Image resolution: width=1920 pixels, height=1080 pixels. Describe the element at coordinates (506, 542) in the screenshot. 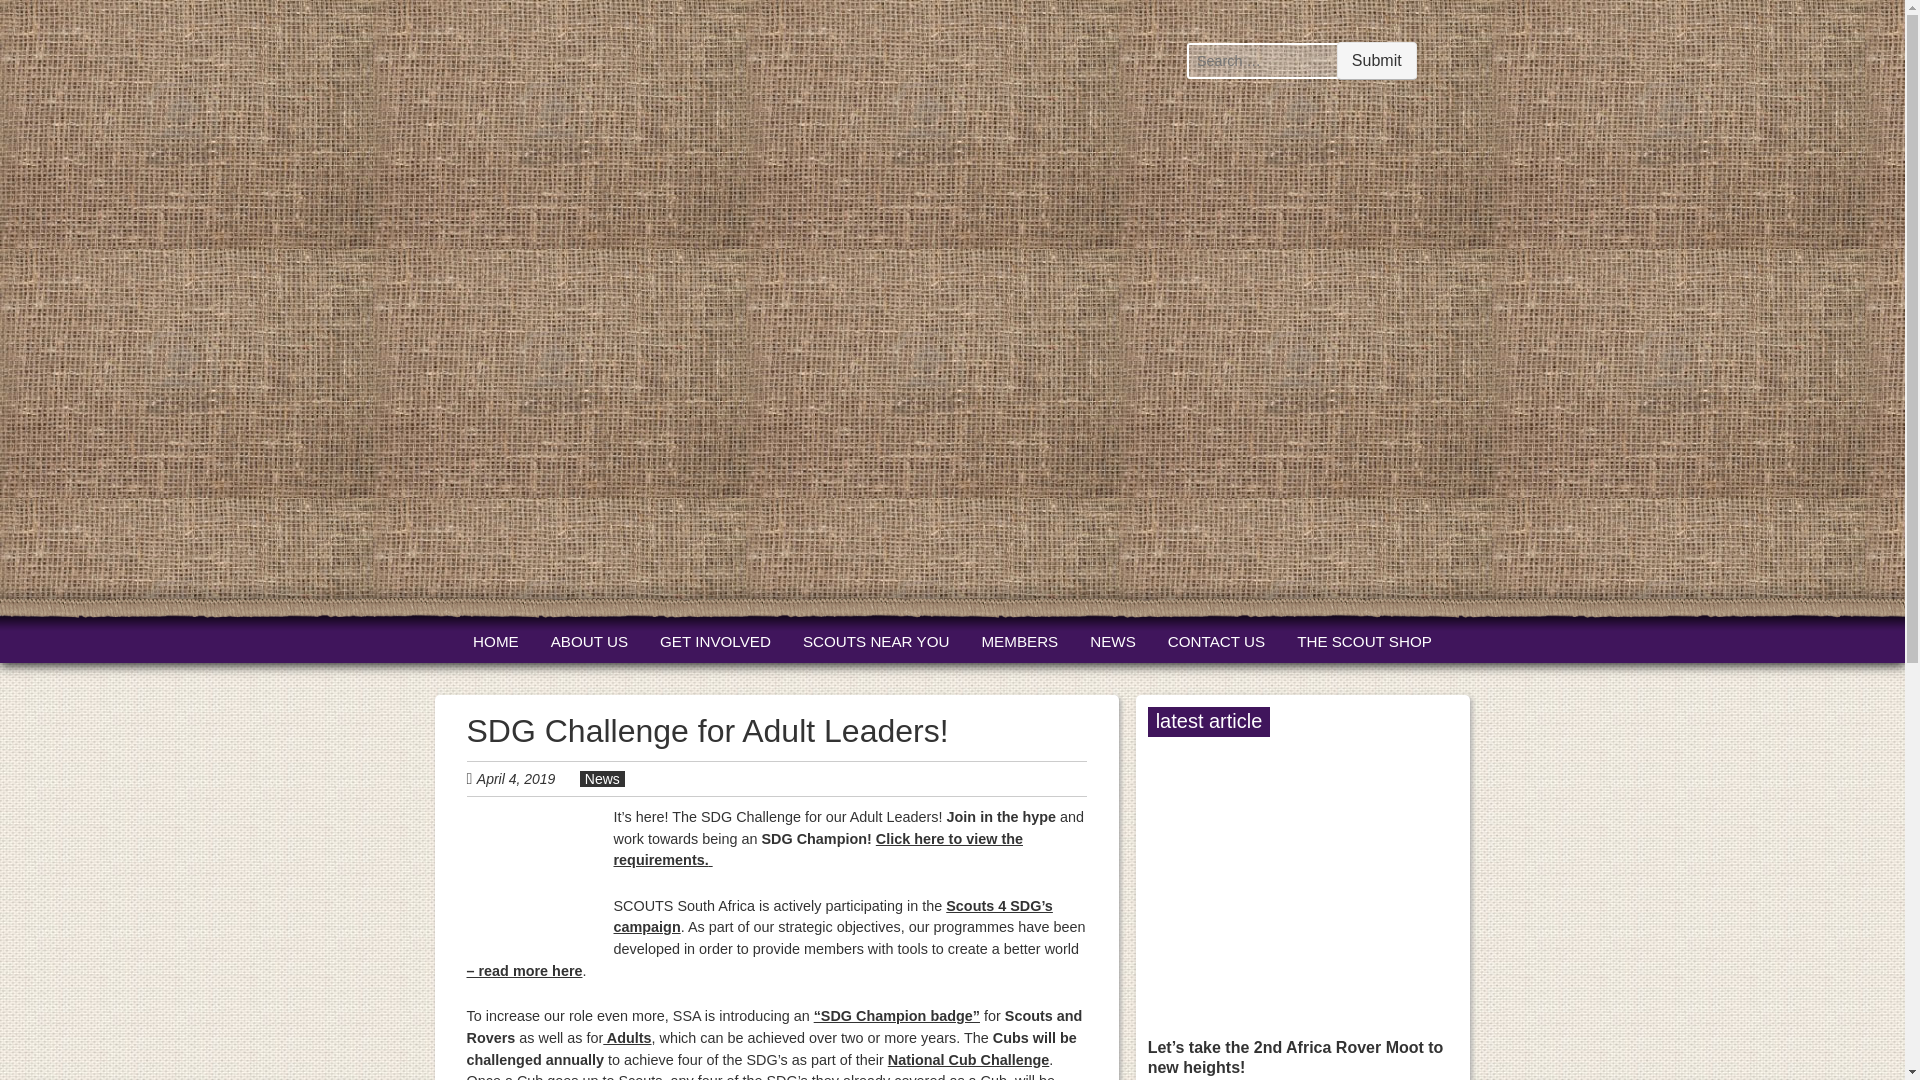

I see `SCOUTS South Africa` at that location.